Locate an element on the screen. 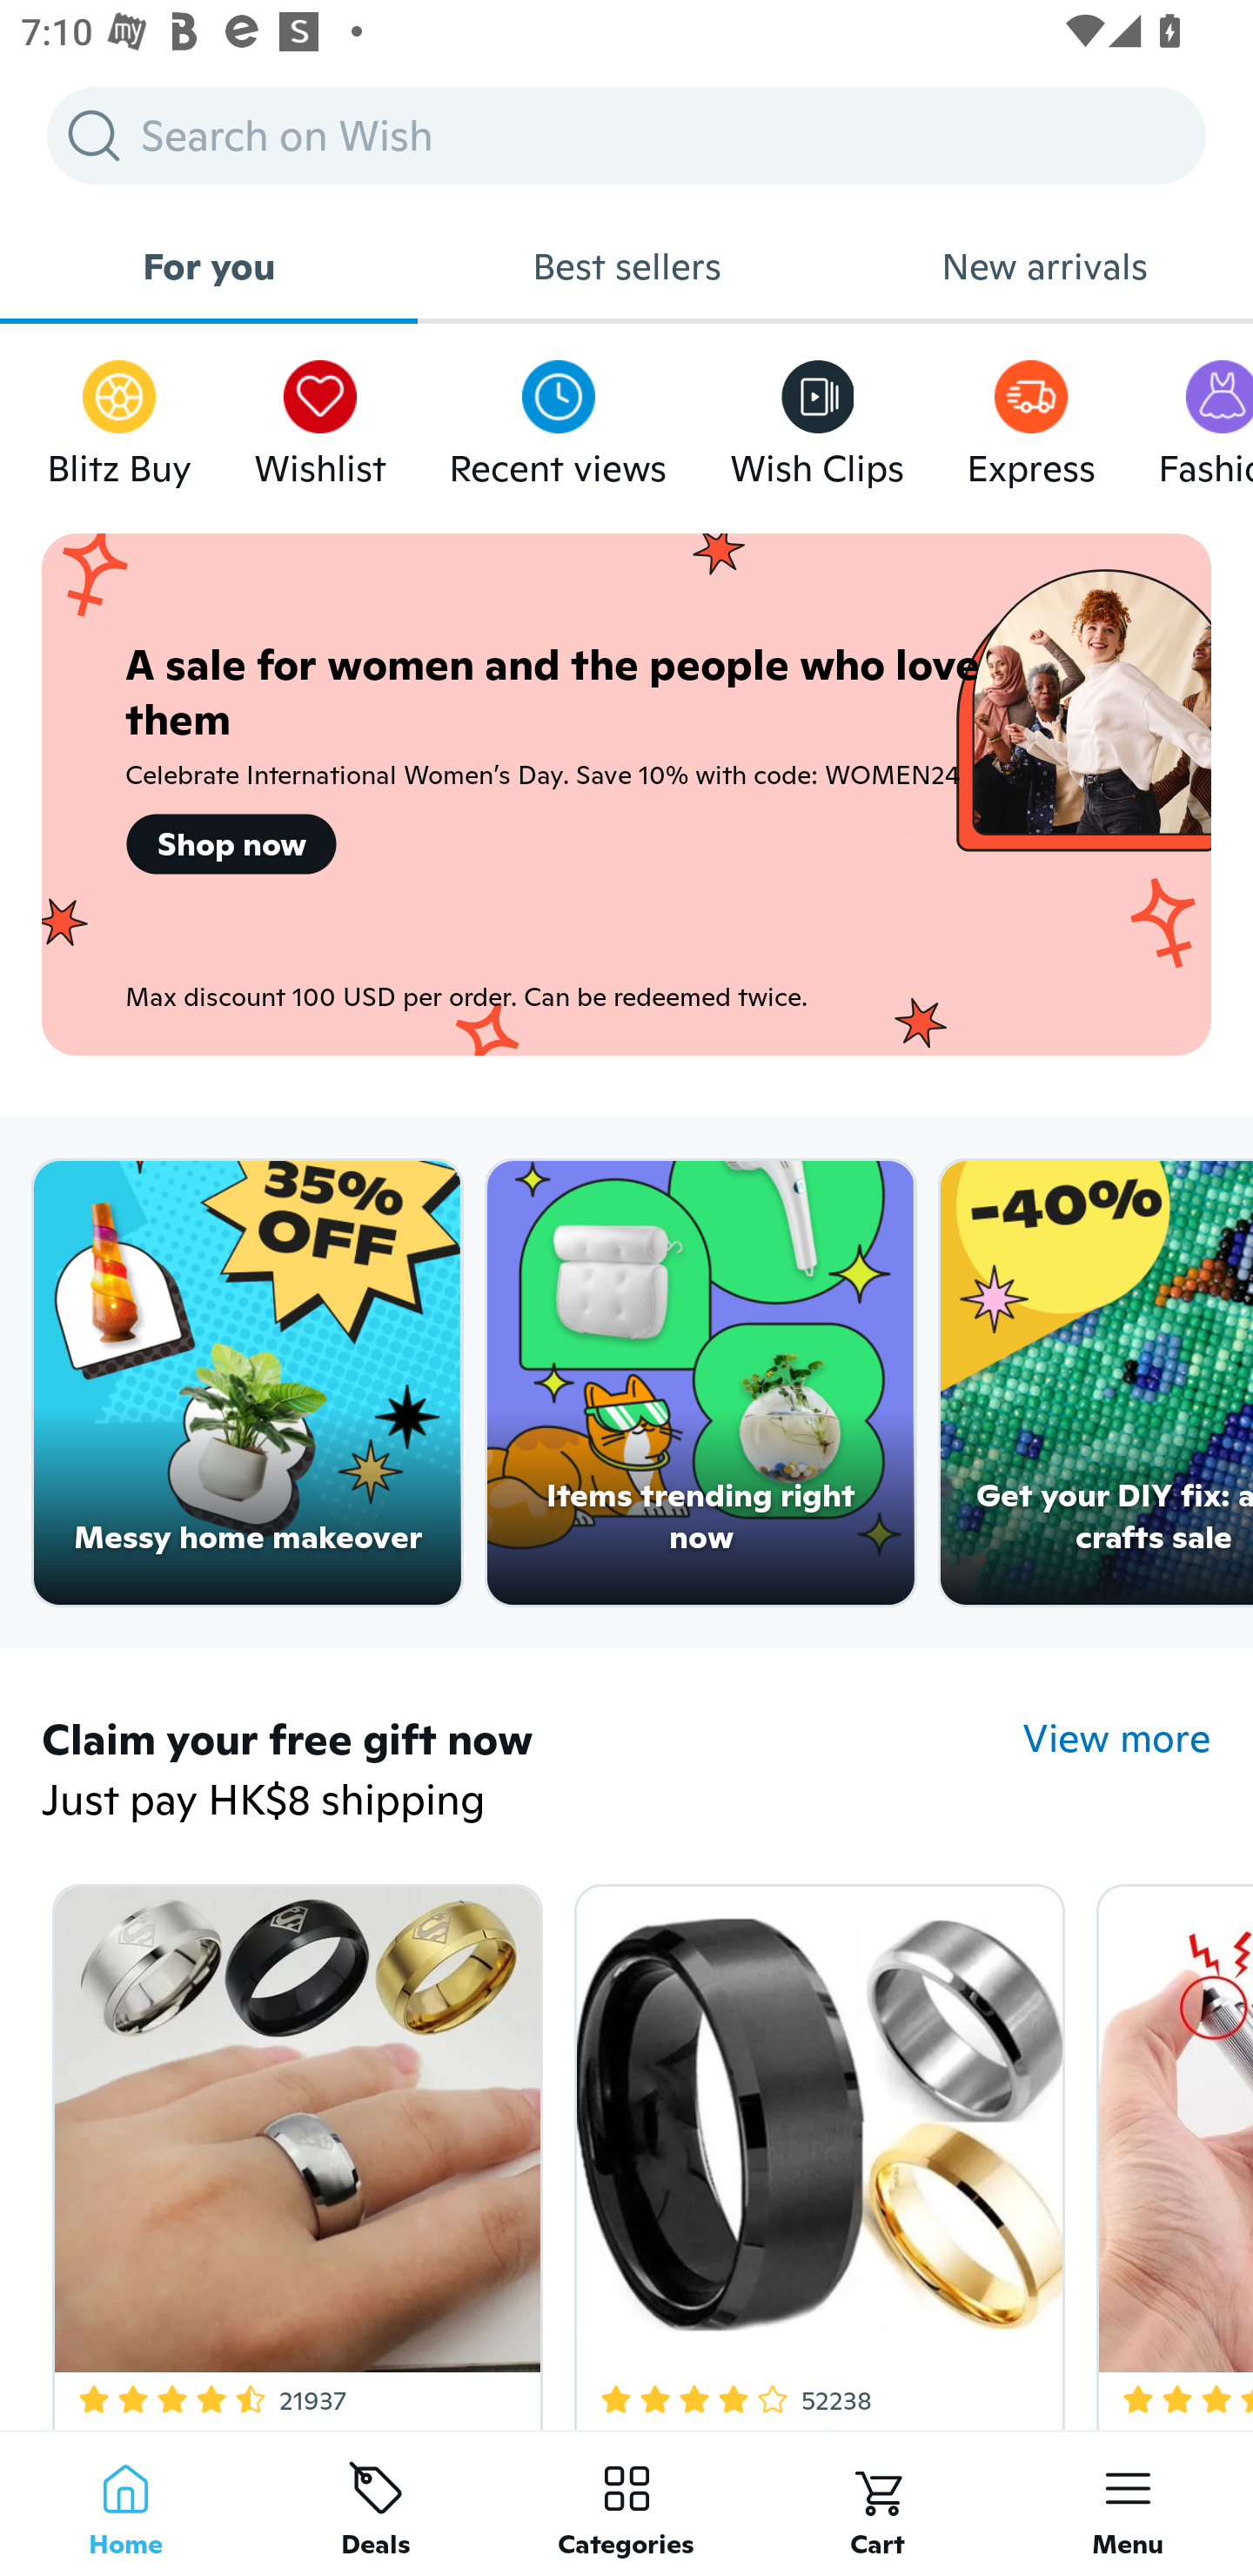  Search on Wish is located at coordinates (626, 135).